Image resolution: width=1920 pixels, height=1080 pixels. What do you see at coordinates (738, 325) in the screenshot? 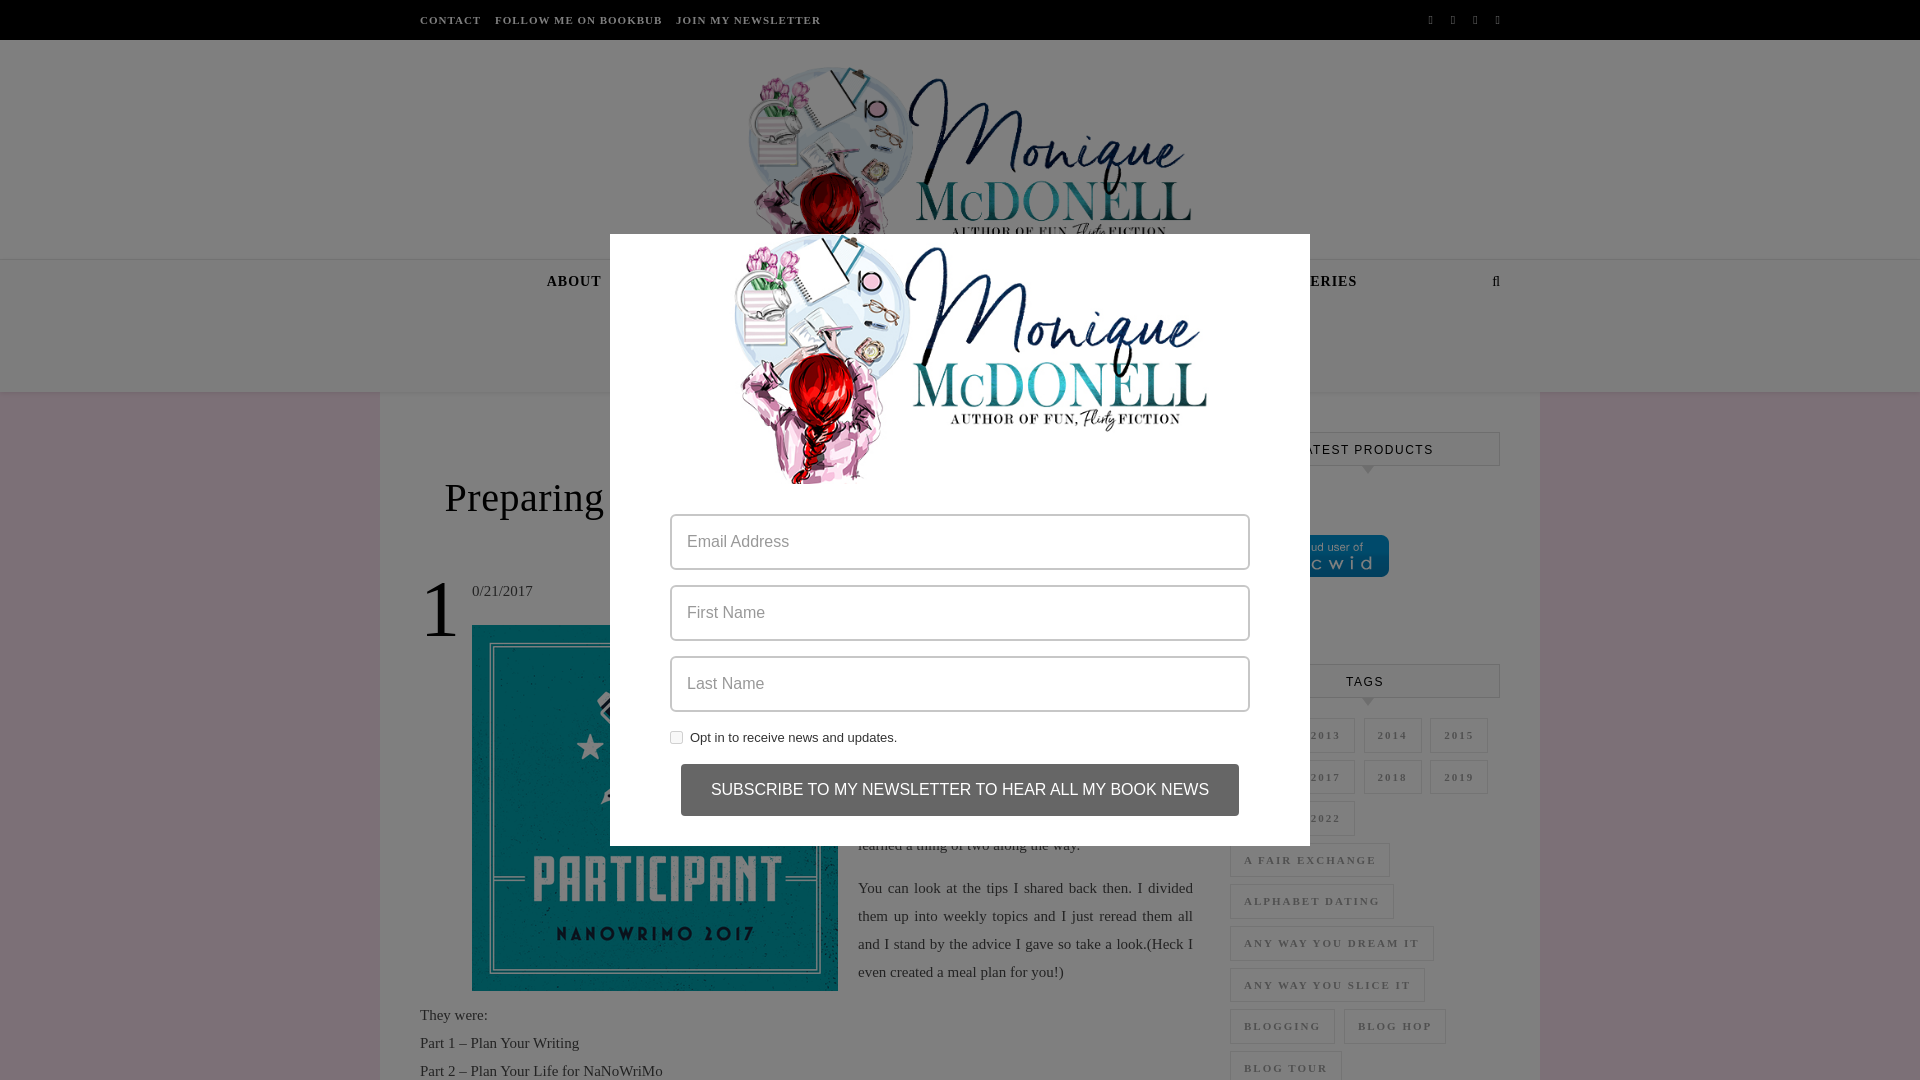
I see `THE MARLIN SHORES SERIES` at bounding box center [738, 325].